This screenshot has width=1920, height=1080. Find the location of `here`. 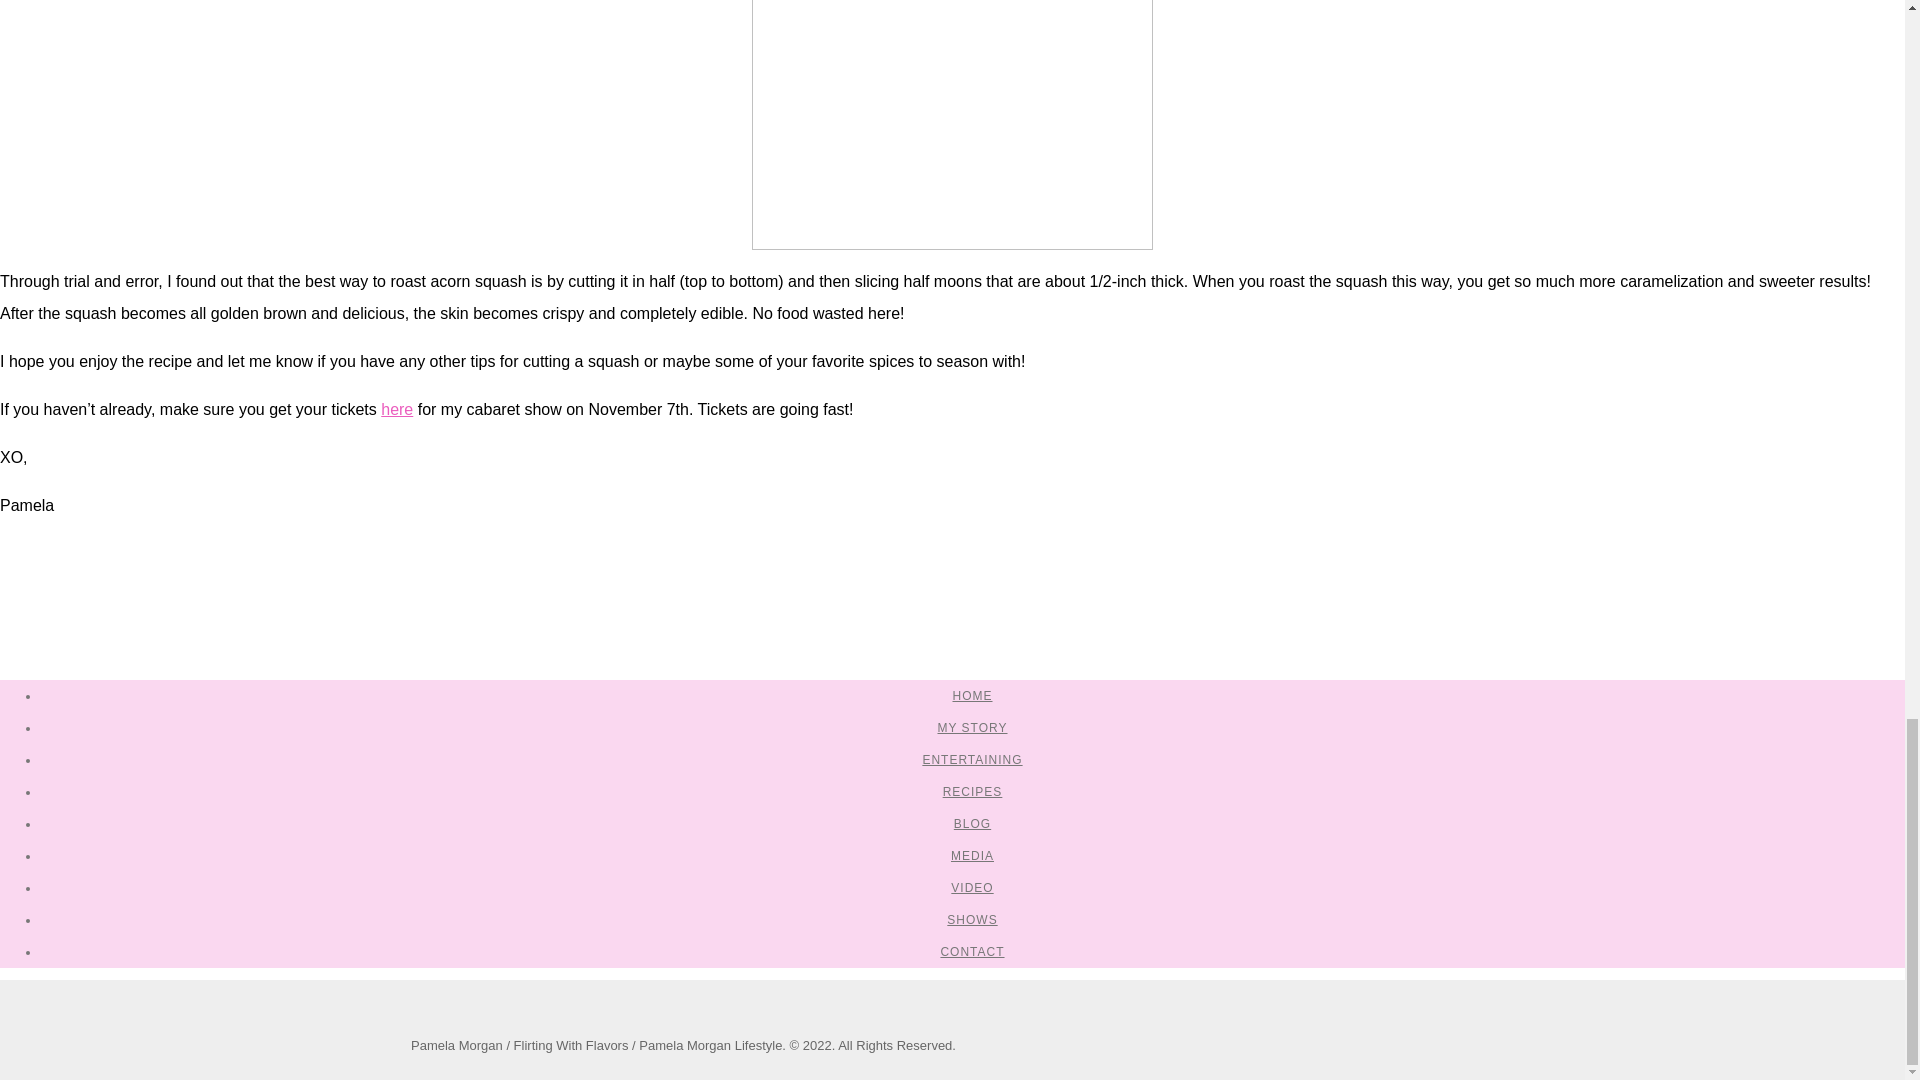

here is located at coordinates (396, 408).